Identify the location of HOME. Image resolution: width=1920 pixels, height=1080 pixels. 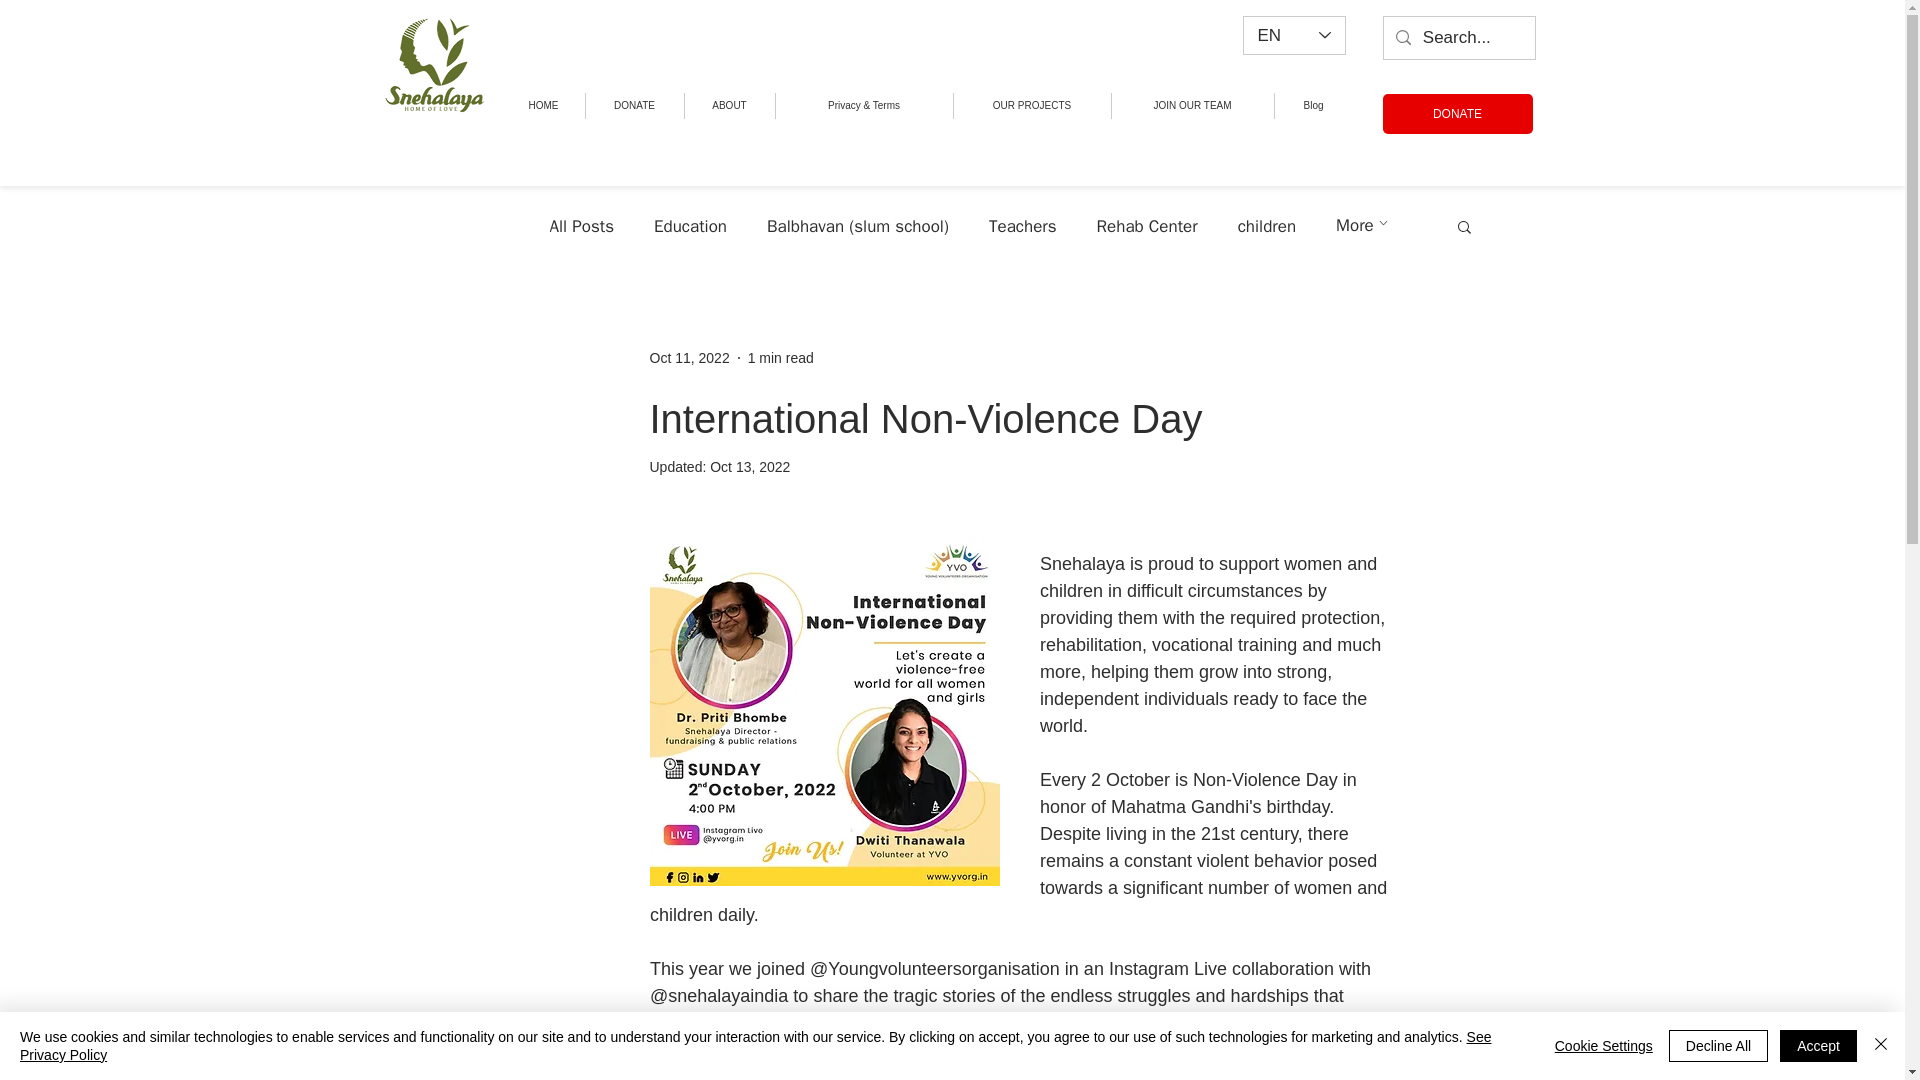
(542, 105).